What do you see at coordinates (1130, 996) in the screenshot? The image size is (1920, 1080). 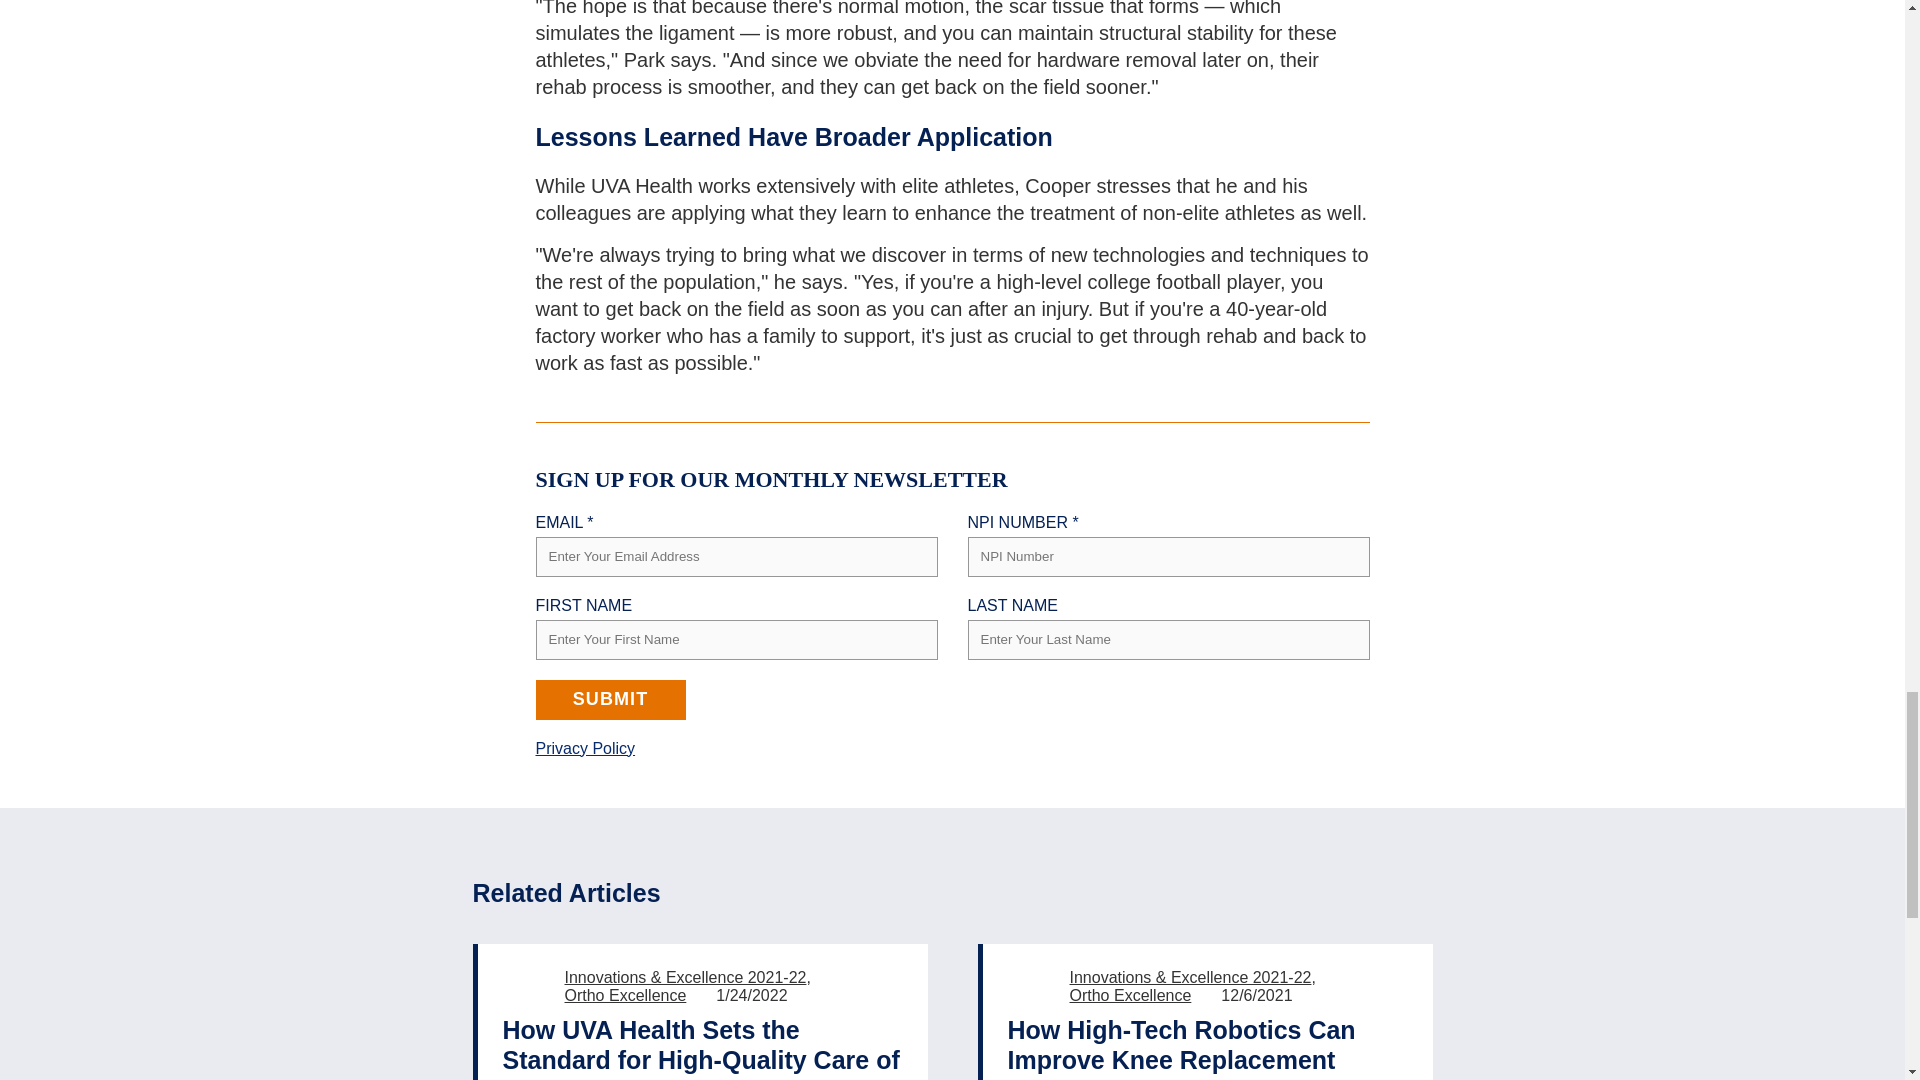 I see `Ortho Excellence` at bounding box center [1130, 996].